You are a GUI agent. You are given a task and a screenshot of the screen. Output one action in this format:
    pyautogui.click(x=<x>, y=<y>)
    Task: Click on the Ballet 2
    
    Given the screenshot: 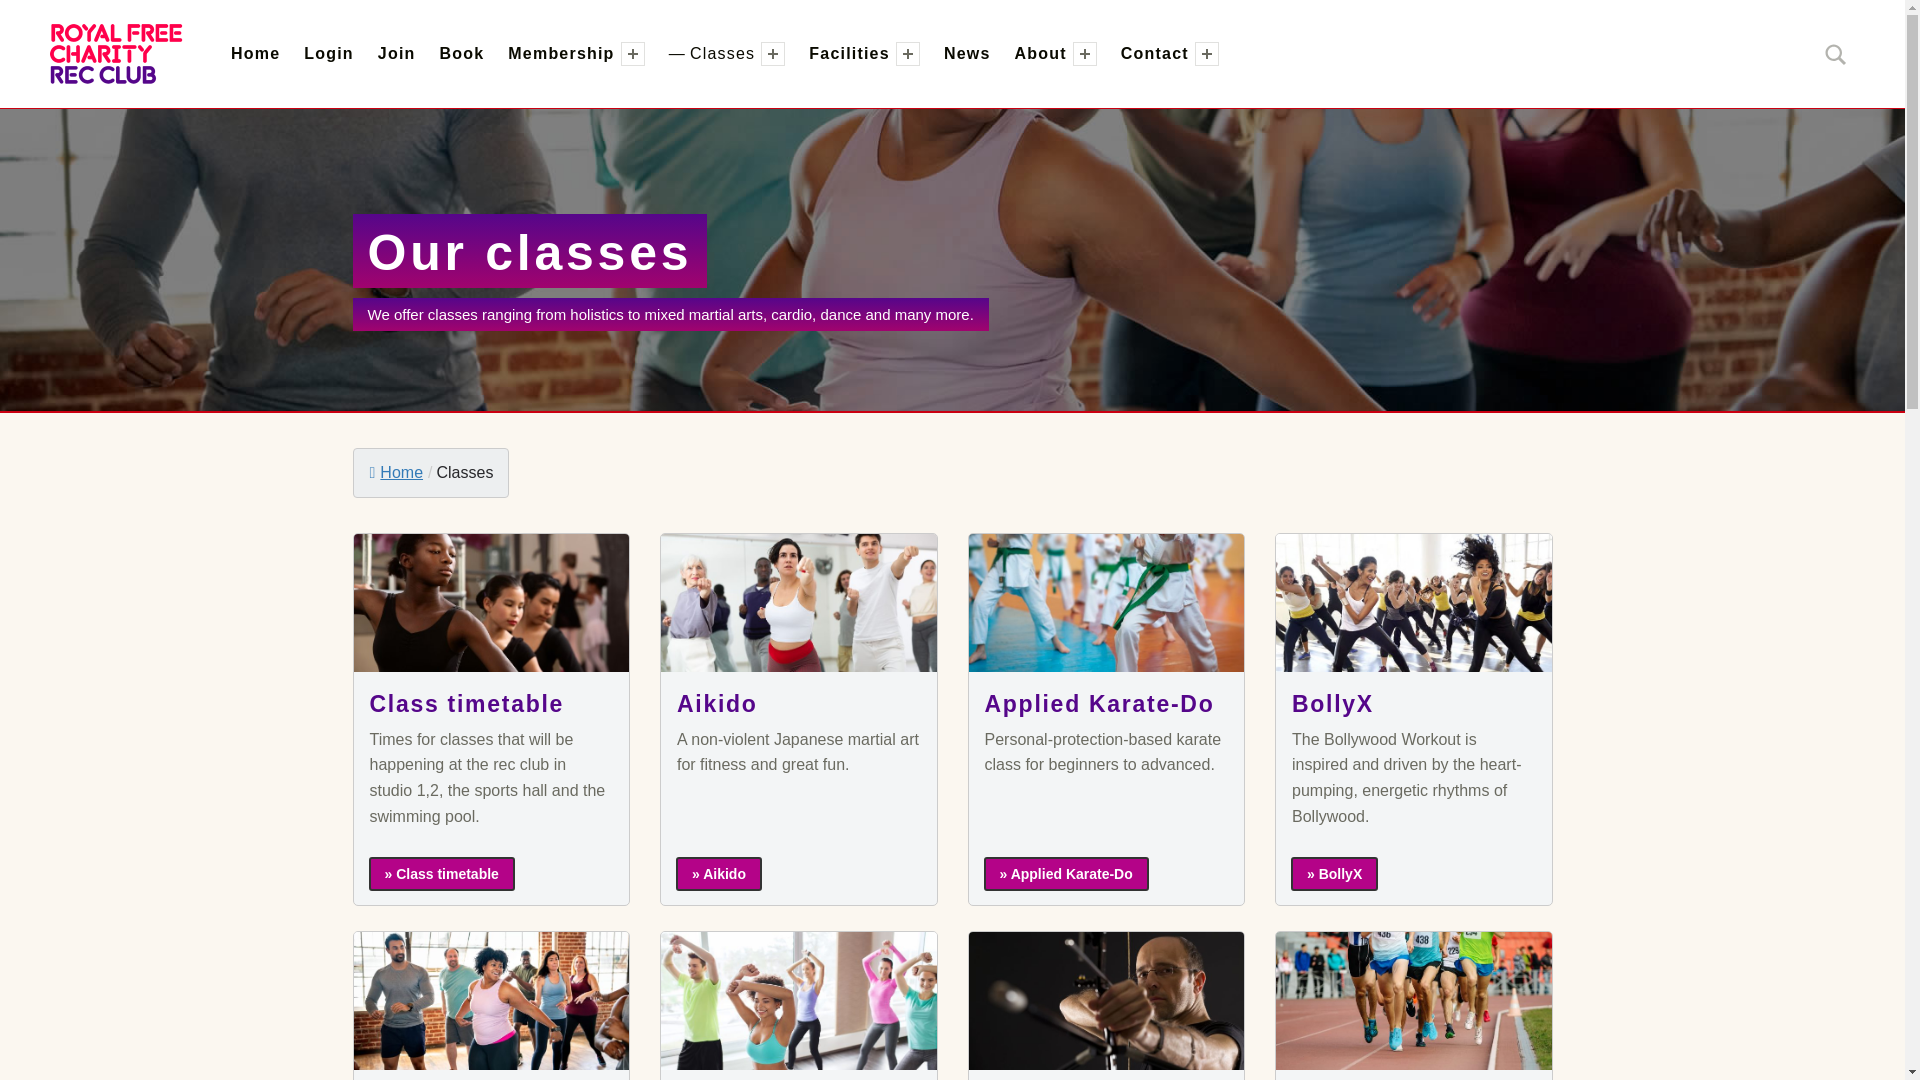 What is the action you would take?
    pyautogui.click(x=491, y=602)
    